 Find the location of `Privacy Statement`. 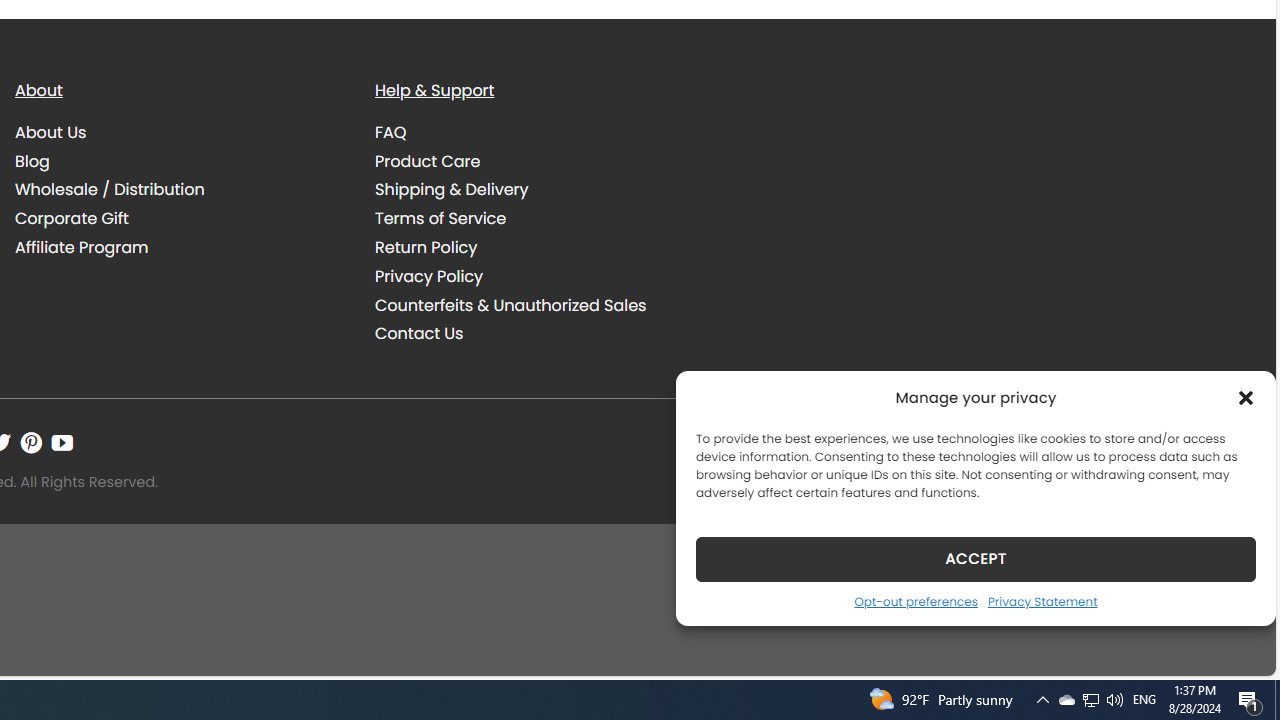

Privacy Statement is located at coordinates (1042, 601).